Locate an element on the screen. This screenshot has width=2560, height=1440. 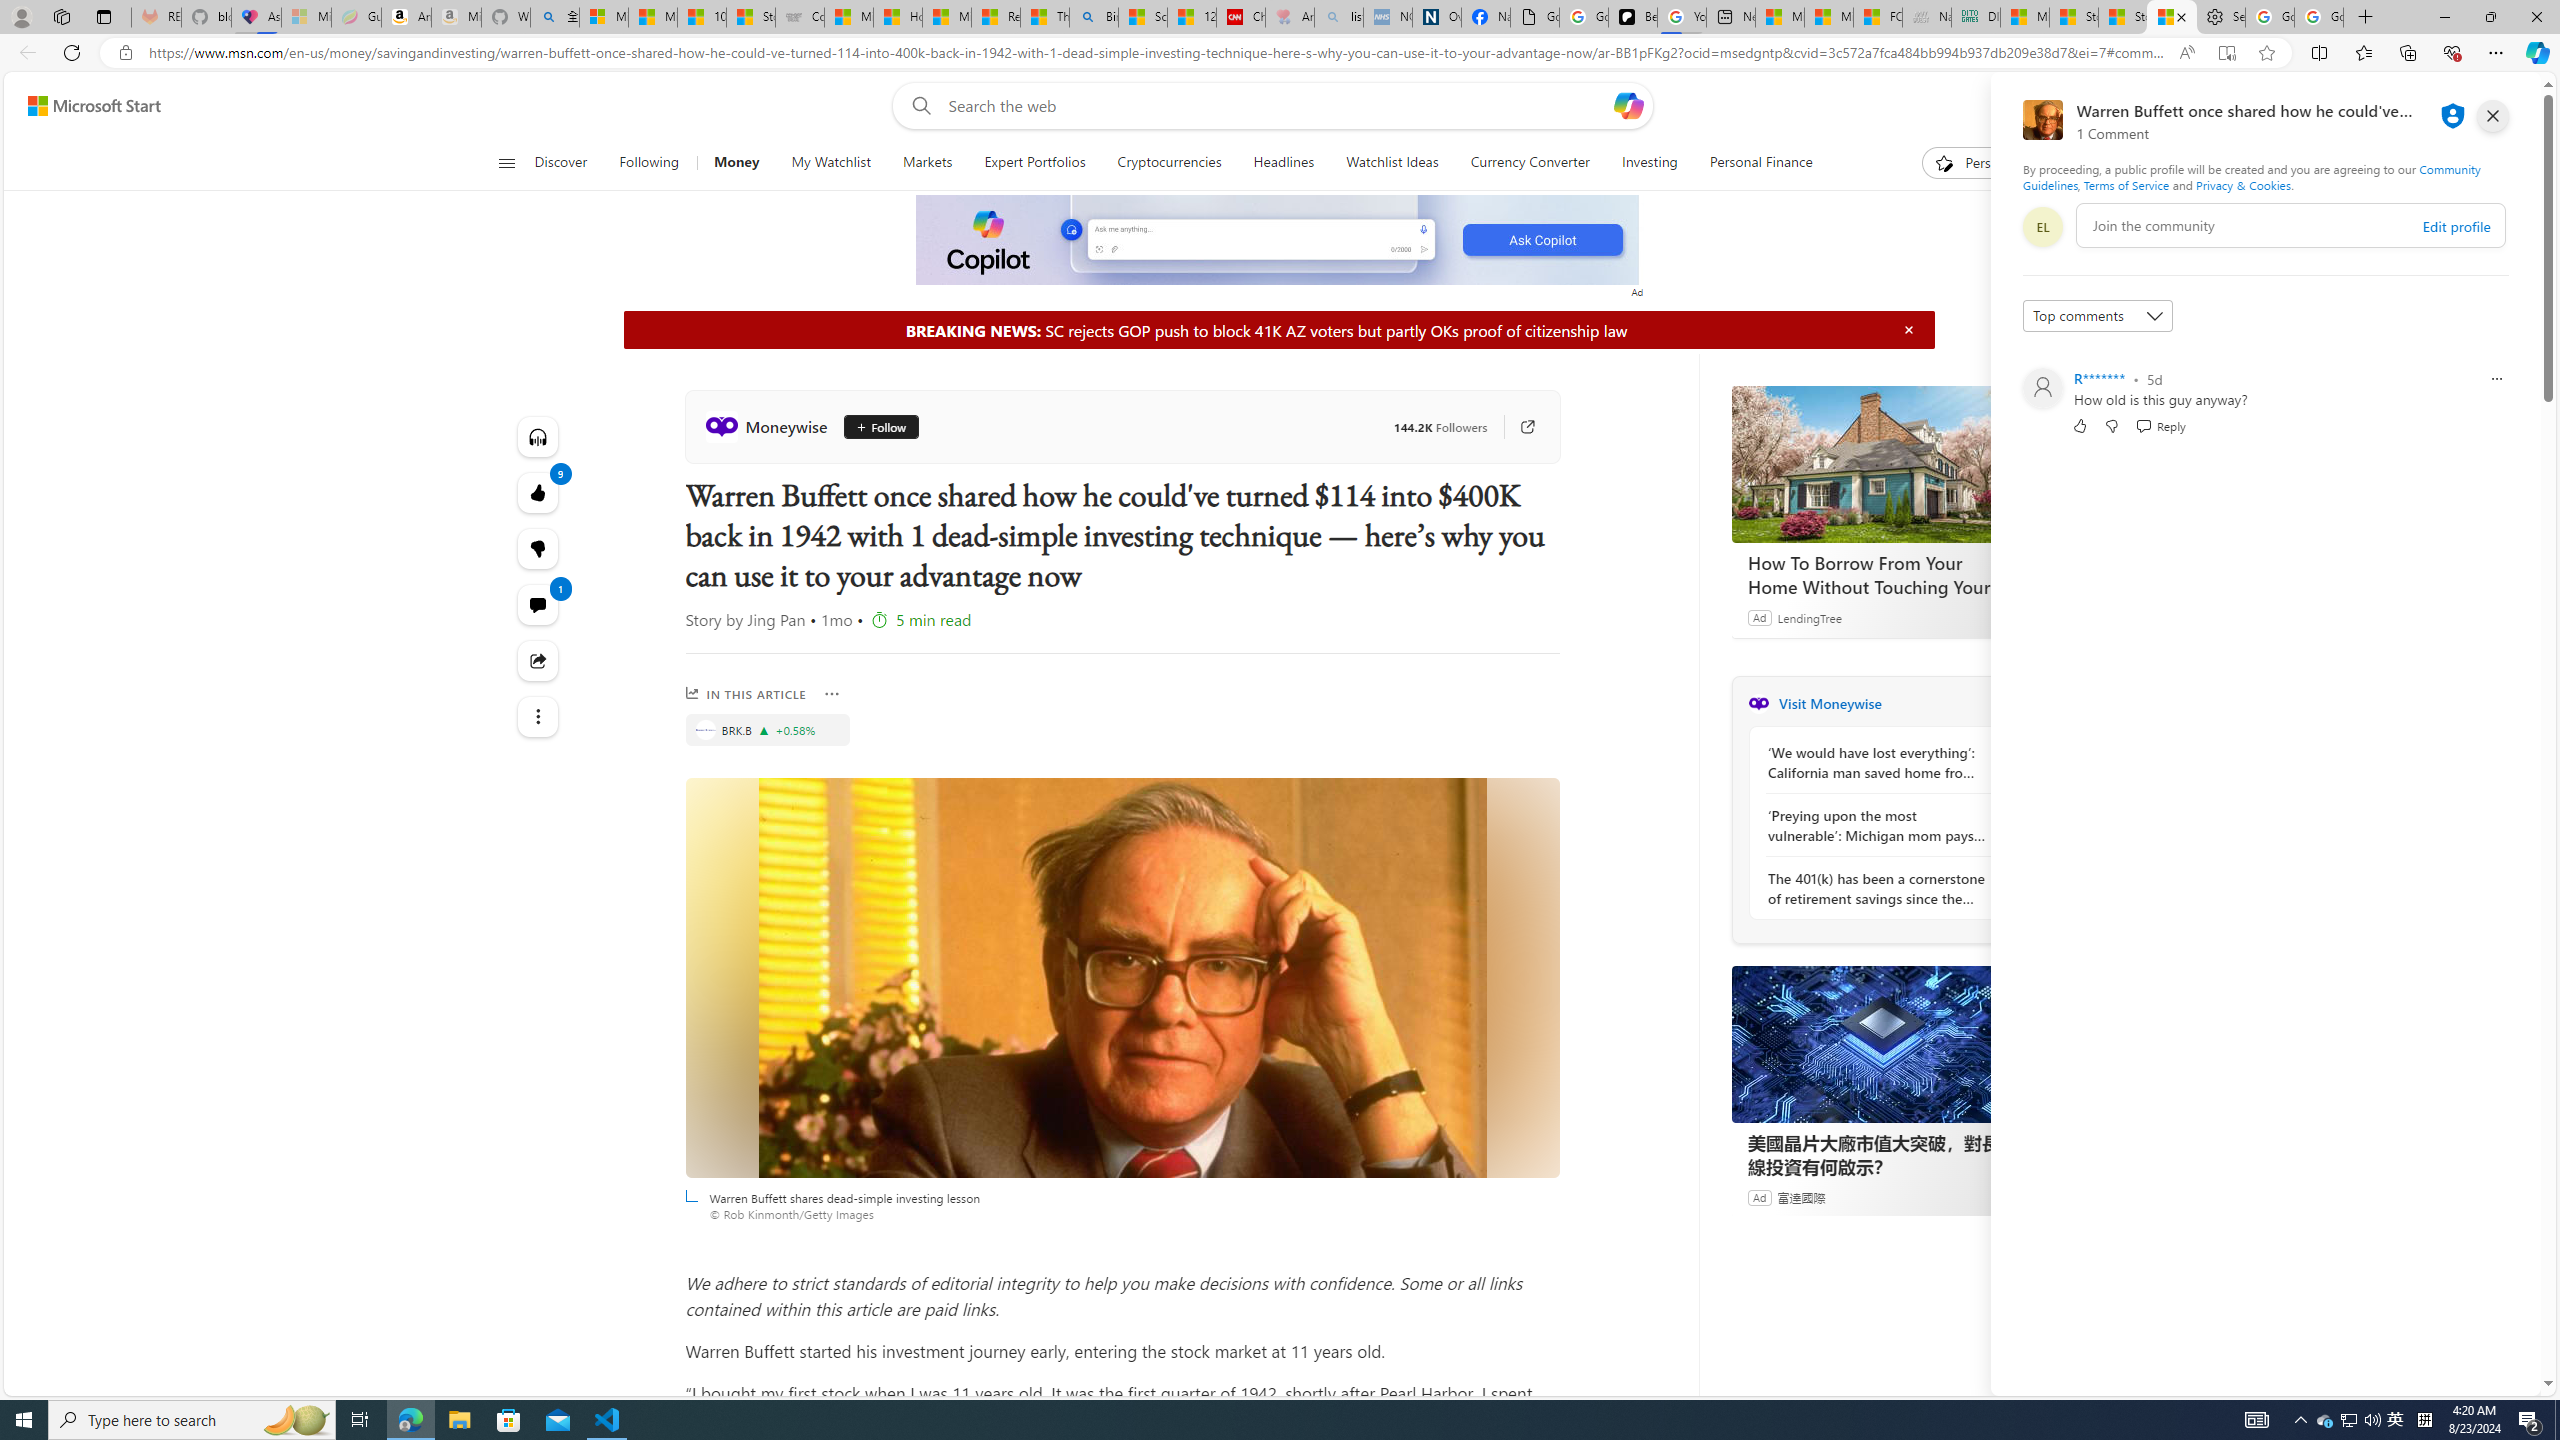
Markets is located at coordinates (928, 163).